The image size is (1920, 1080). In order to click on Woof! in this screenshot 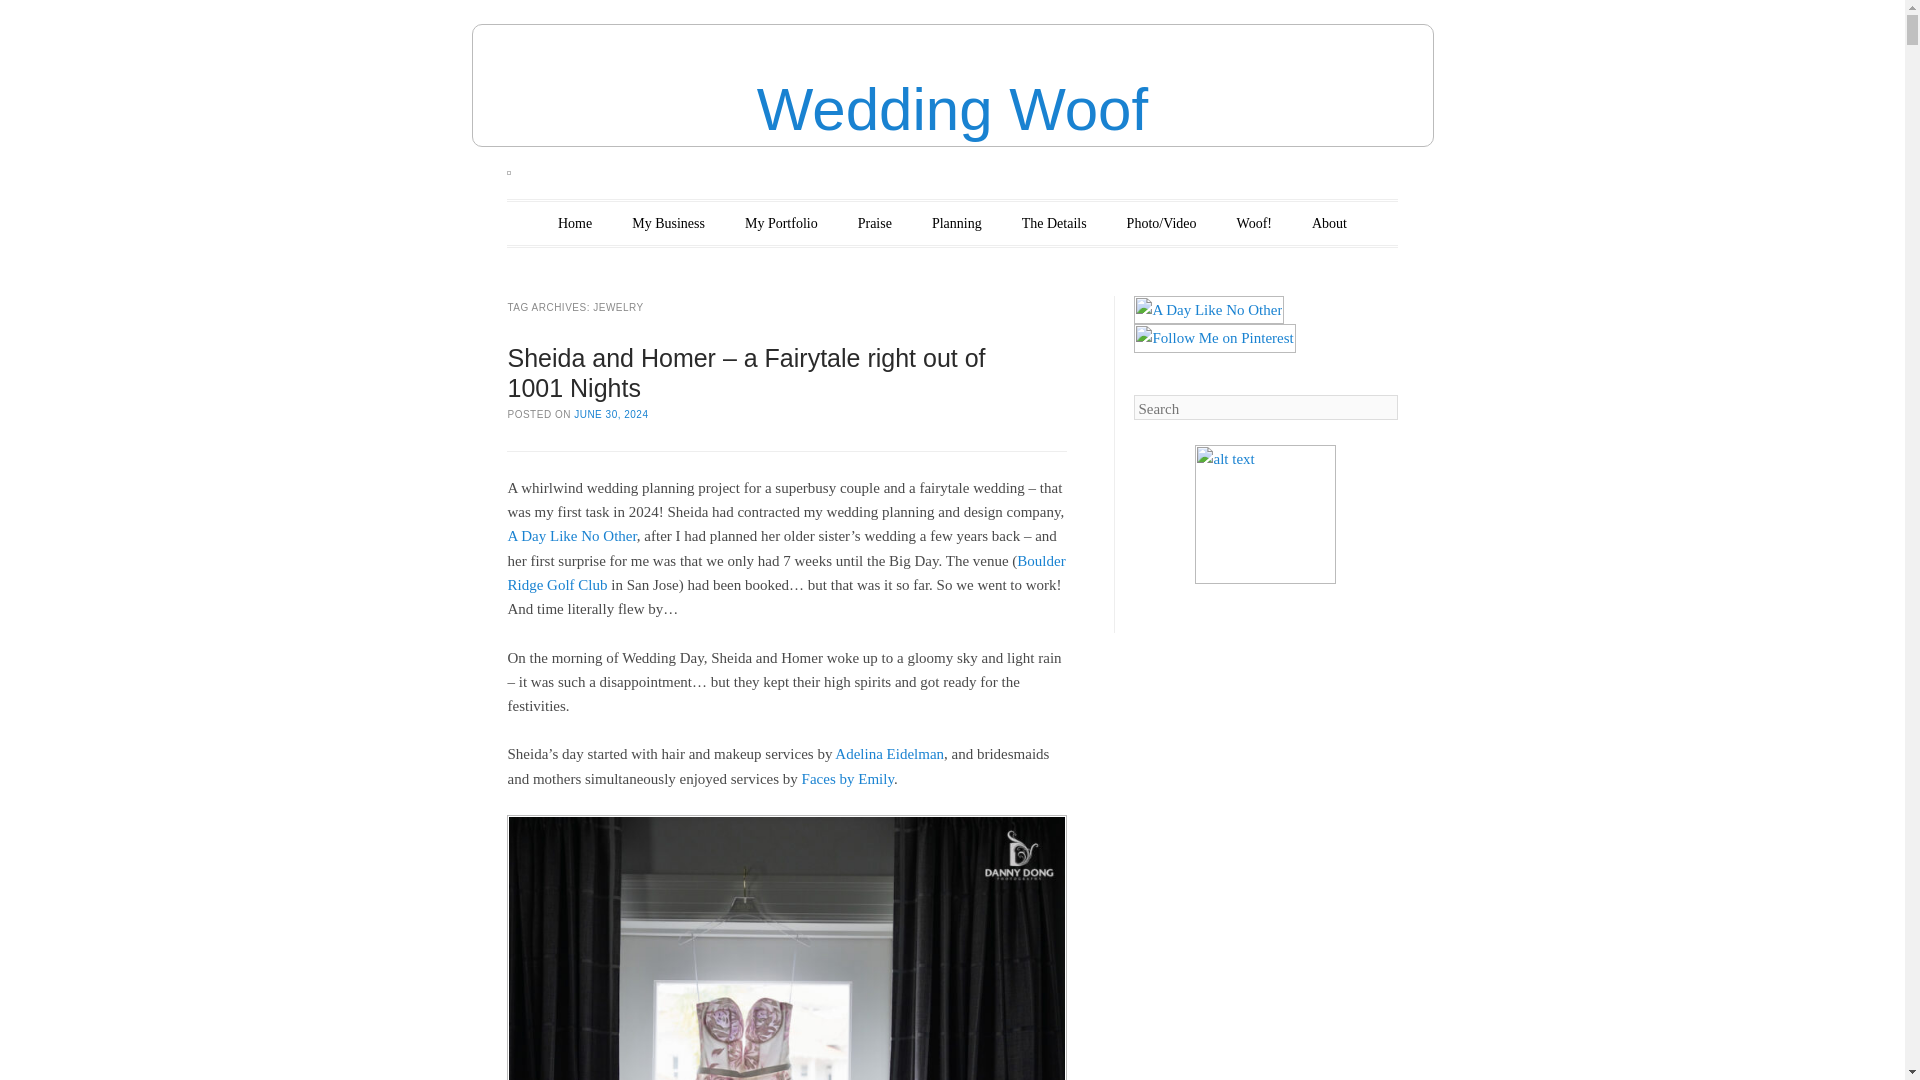, I will do `click(1254, 223)`.